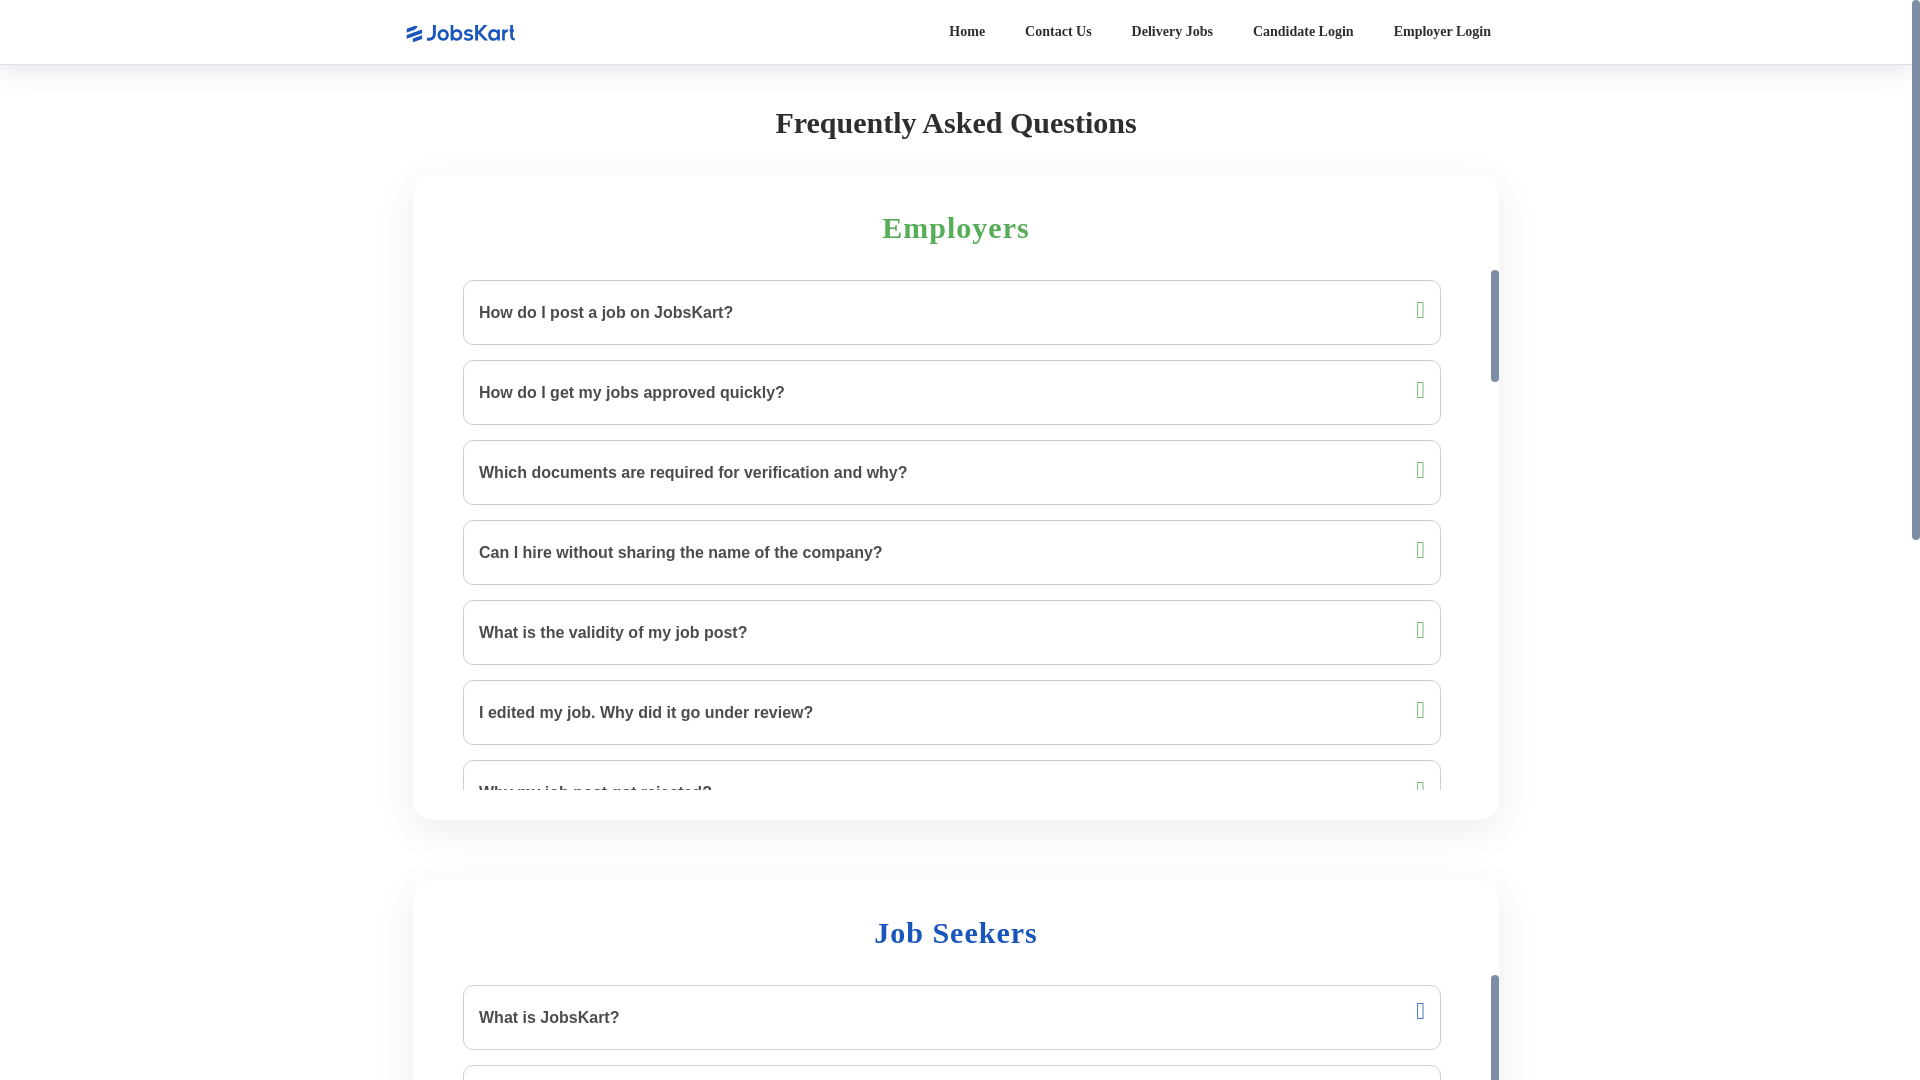  I want to click on Will I only Receive nearby candidates Responses ?, so click(952, 952).